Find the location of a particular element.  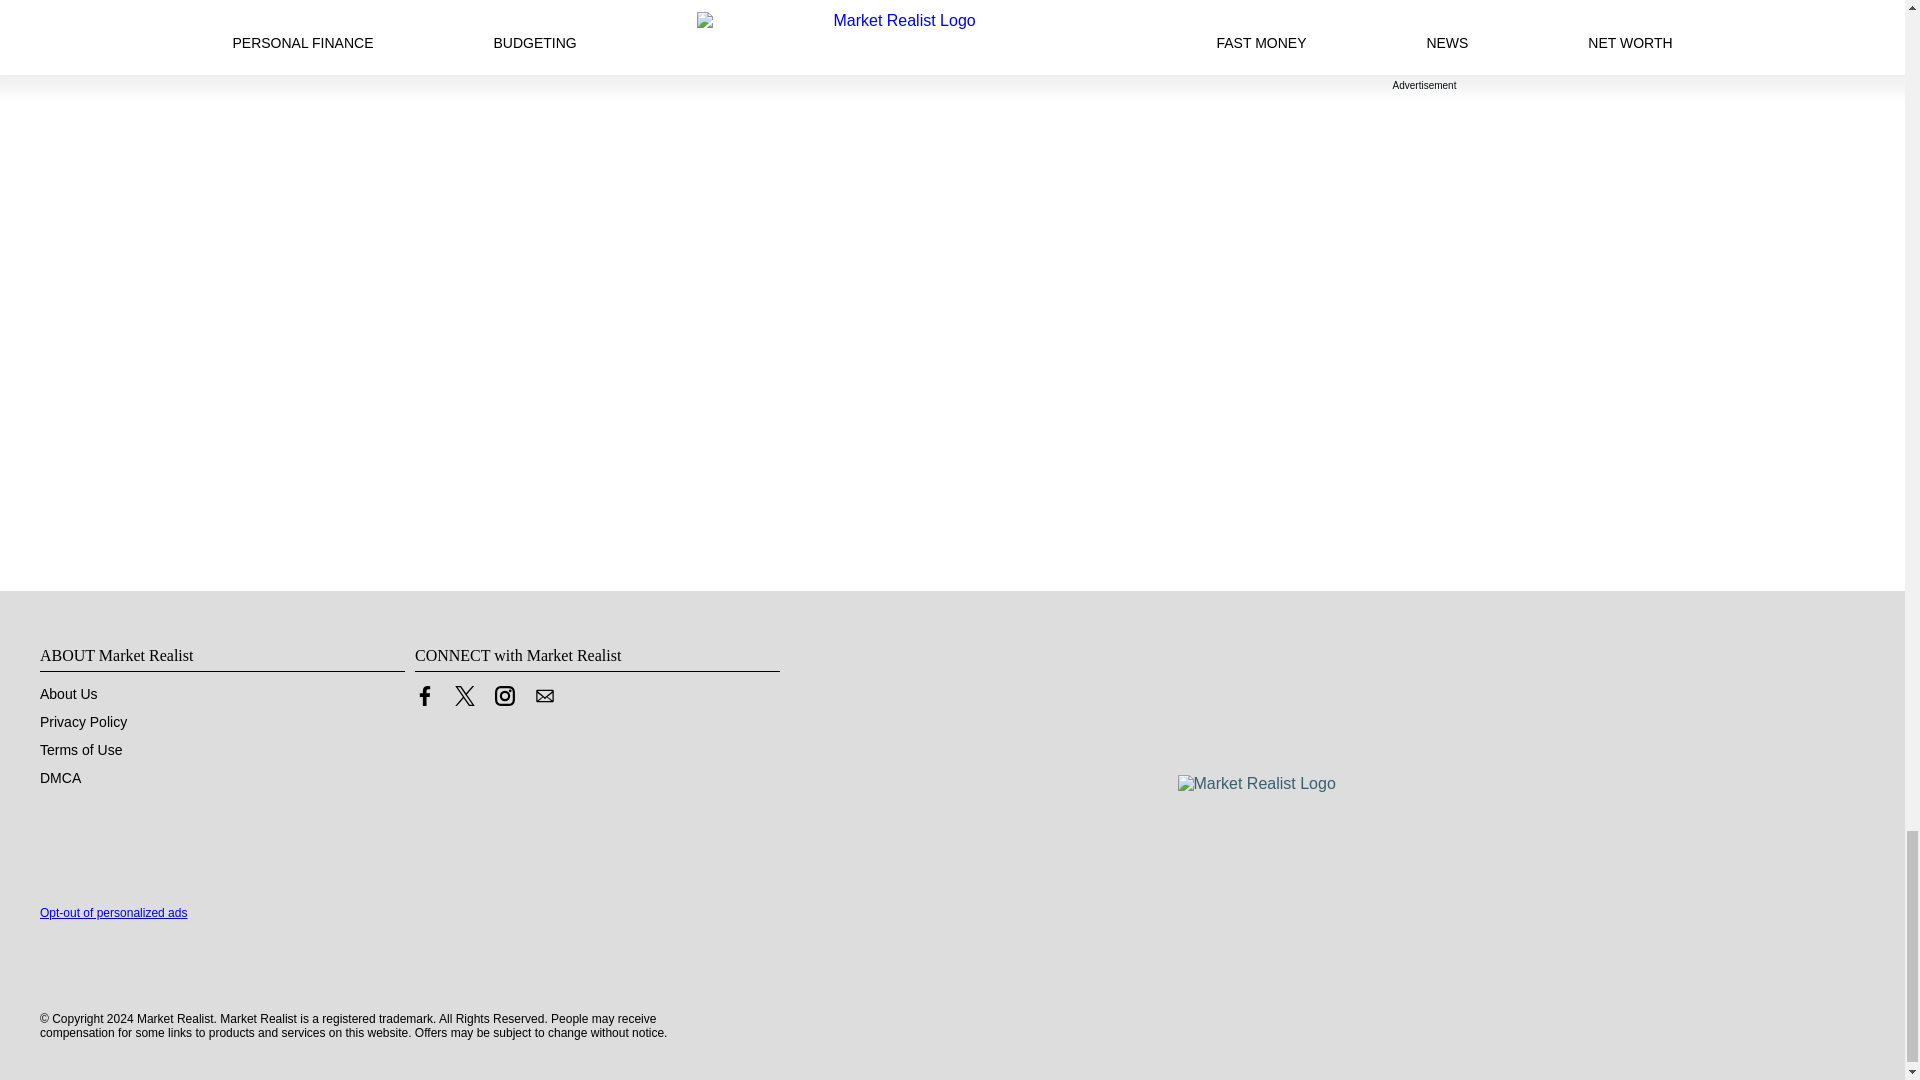

Privacy Policy is located at coordinates (83, 722).